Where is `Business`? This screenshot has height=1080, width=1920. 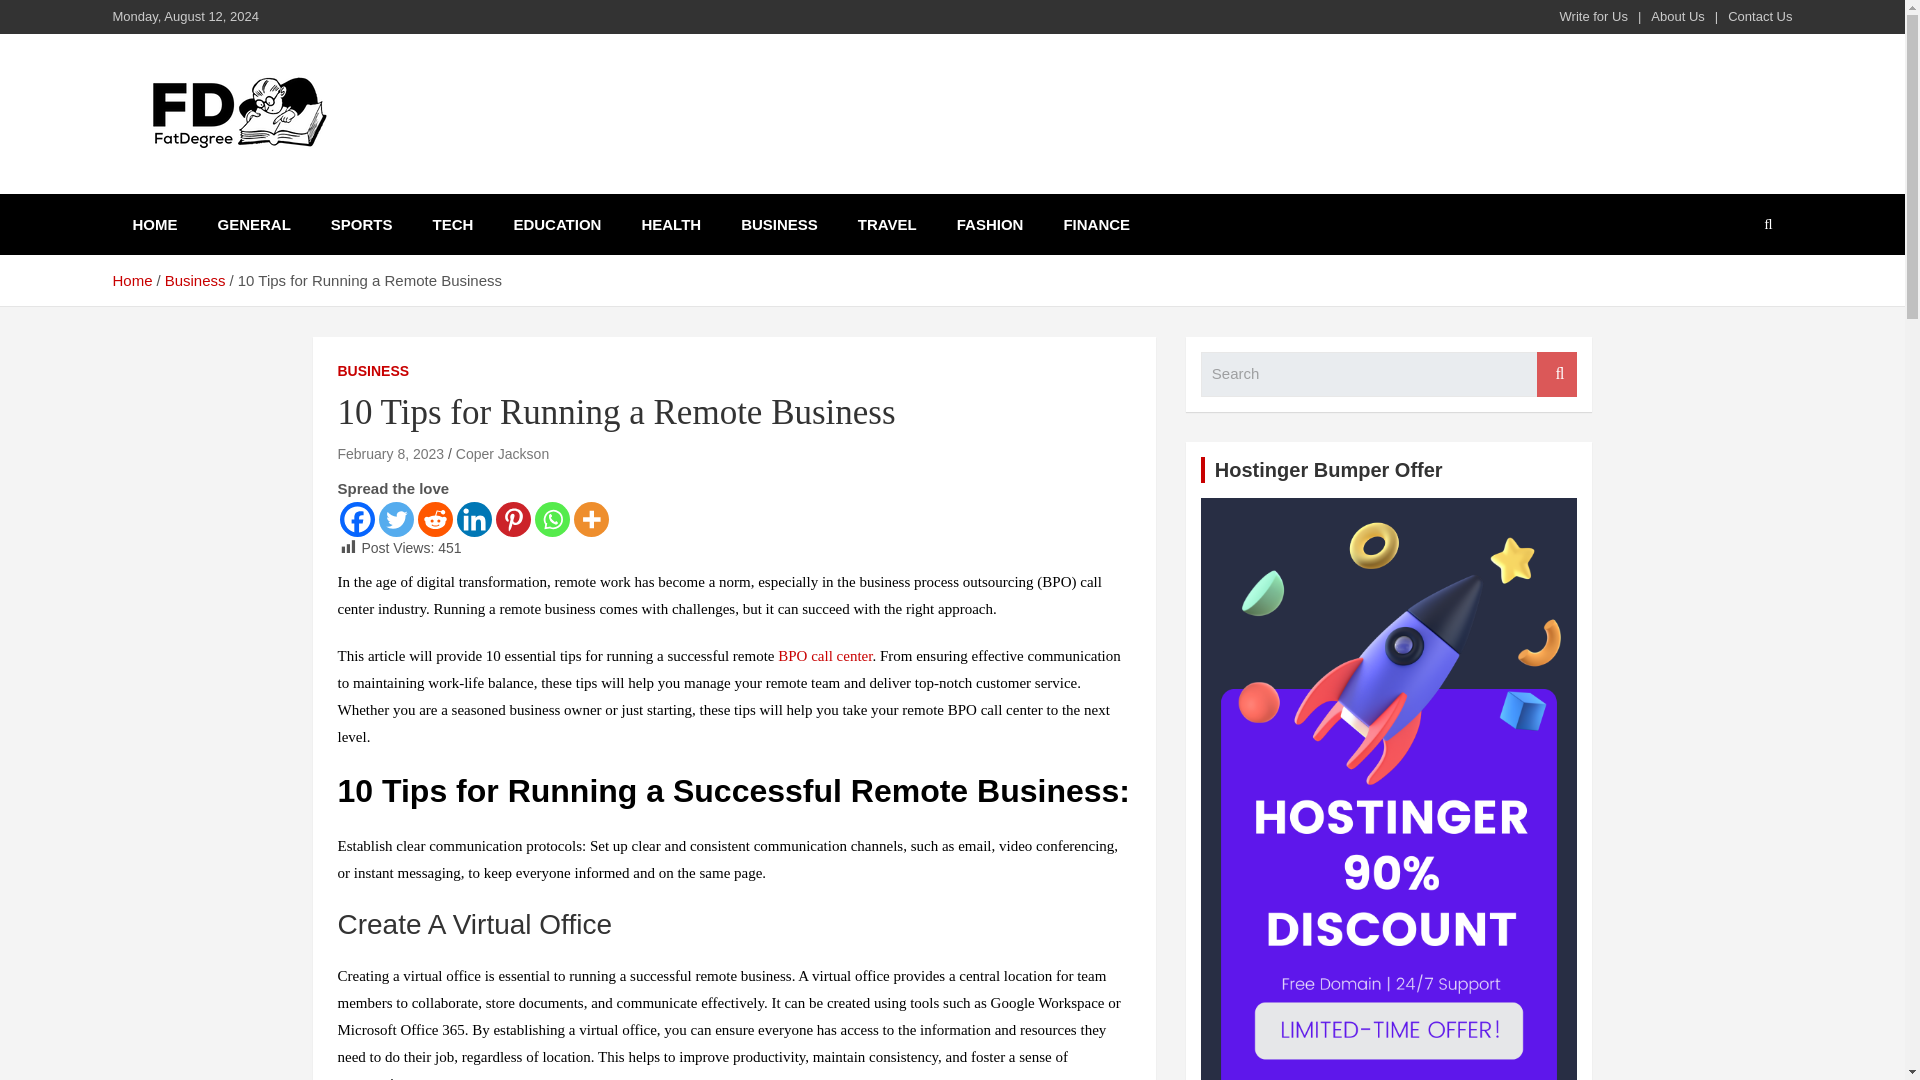
Business is located at coordinates (196, 280).